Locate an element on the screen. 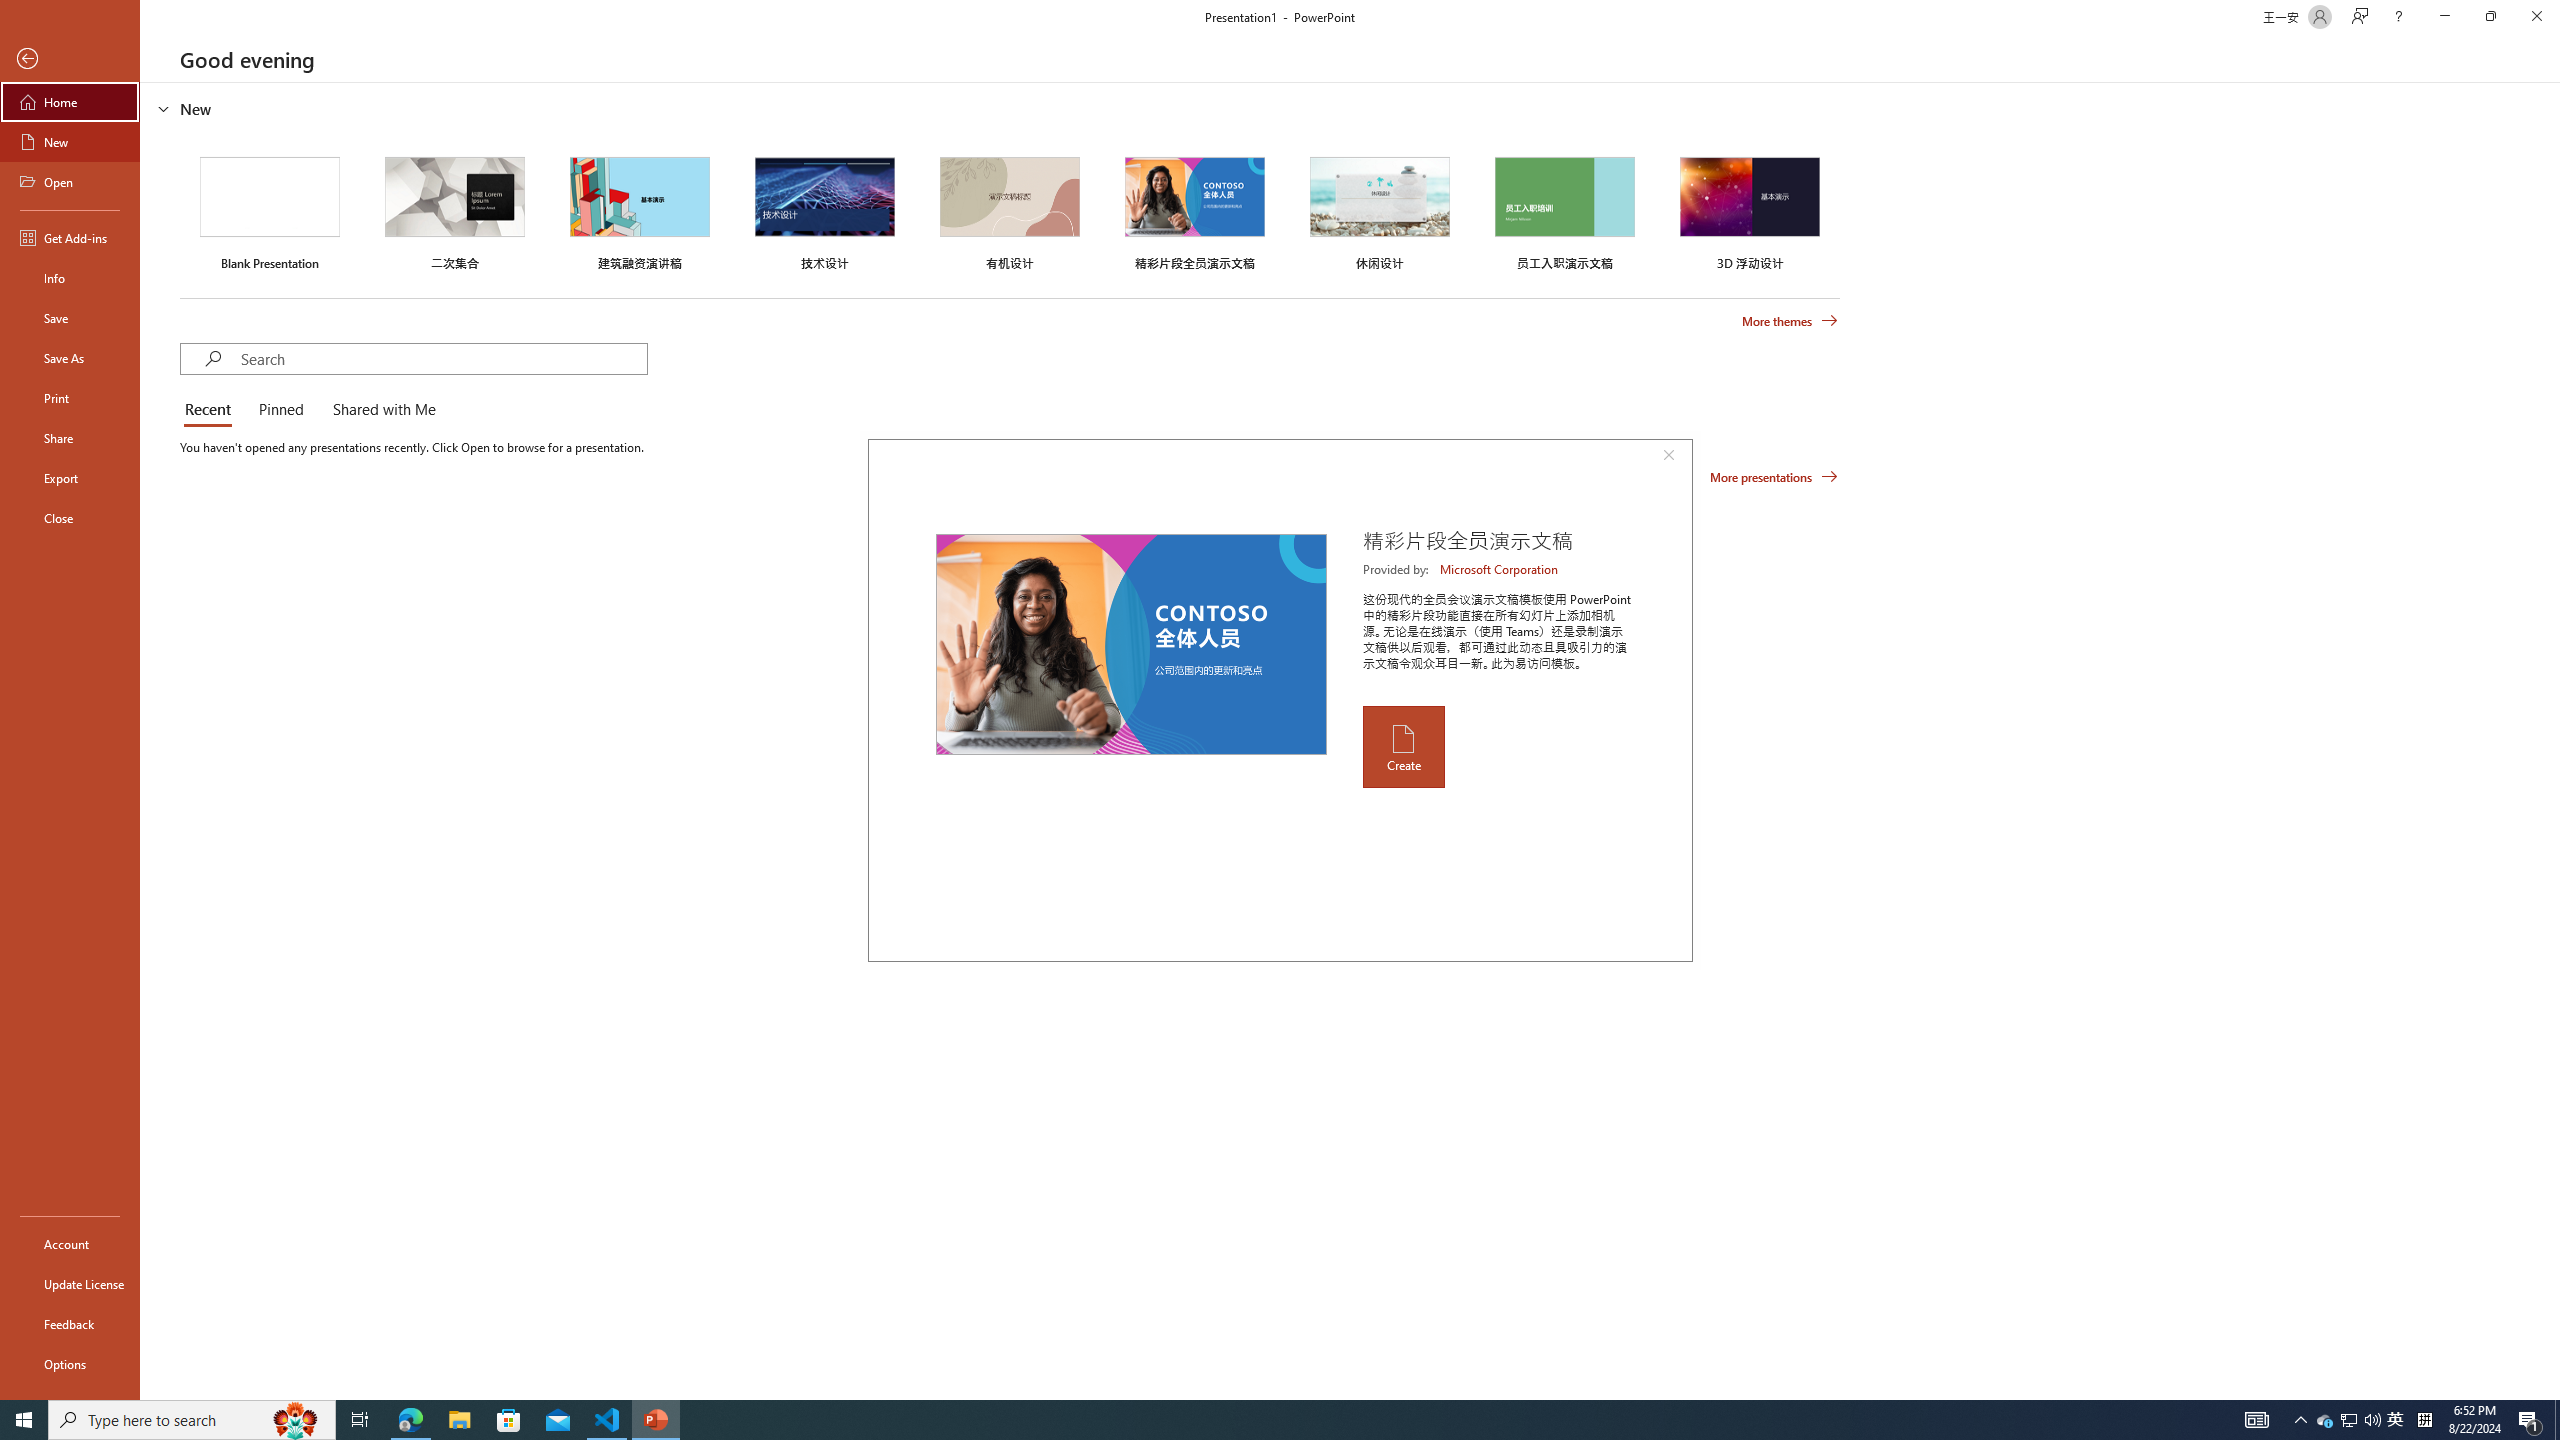 This screenshot has height=1440, width=2560. Recent is located at coordinates (211, 410).